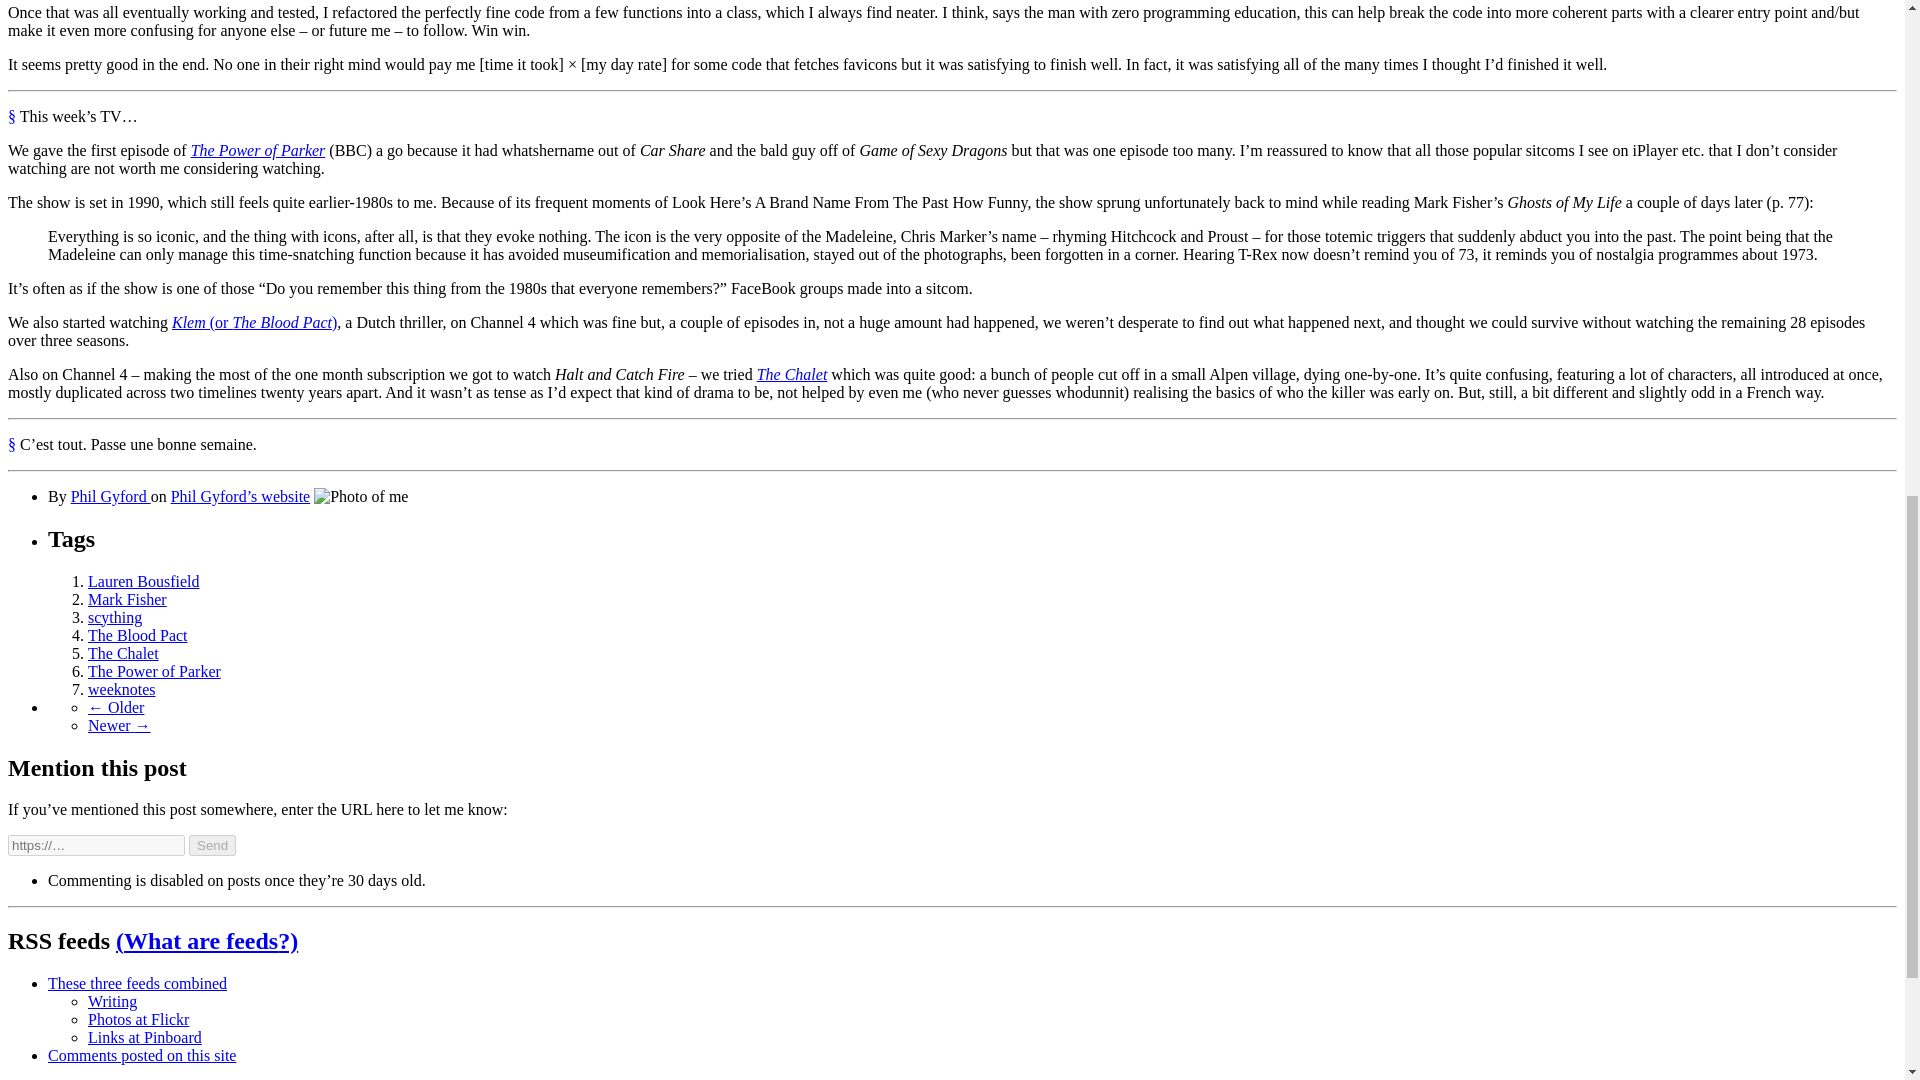 This screenshot has width=1920, height=1080. What do you see at coordinates (144, 581) in the screenshot?
I see `More tagged with Lauren Bousfield` at bounding box center [144, 581].